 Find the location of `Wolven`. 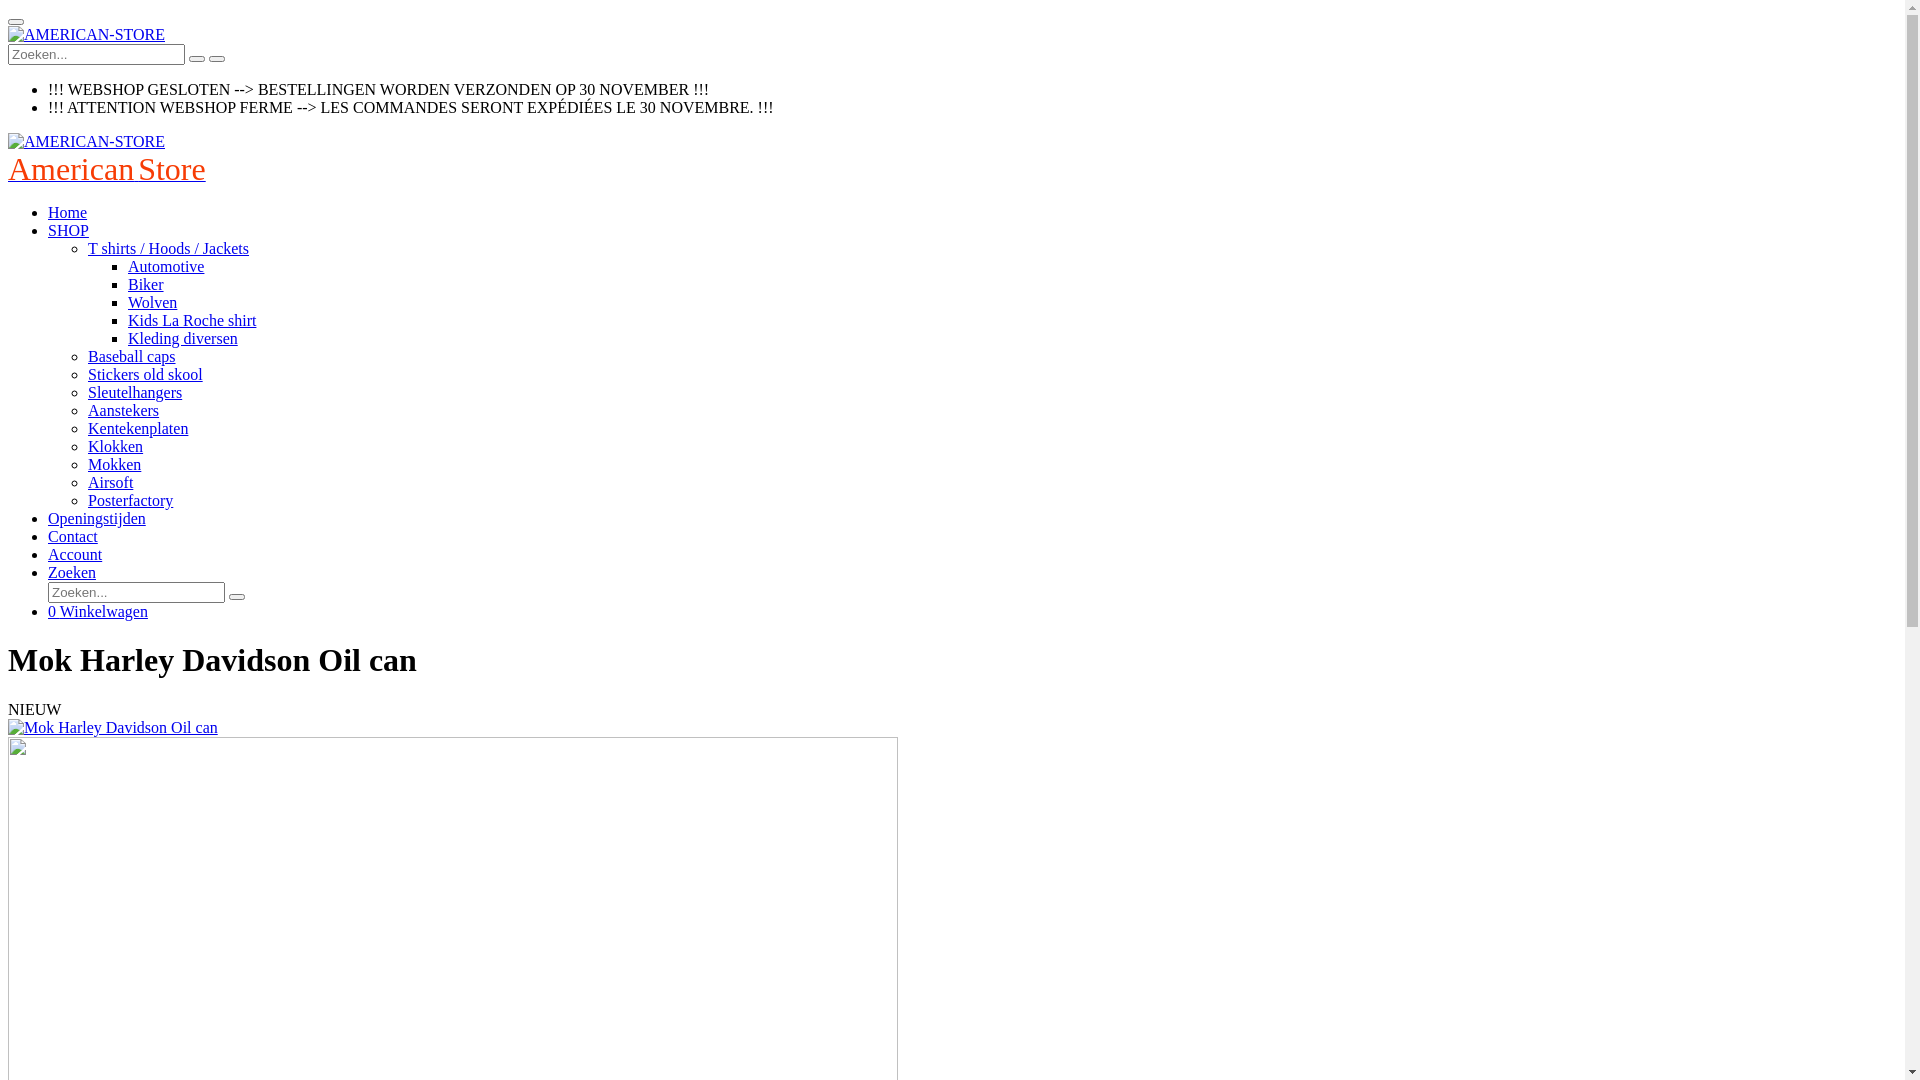

Wolven is located at coordinates (152, 302).